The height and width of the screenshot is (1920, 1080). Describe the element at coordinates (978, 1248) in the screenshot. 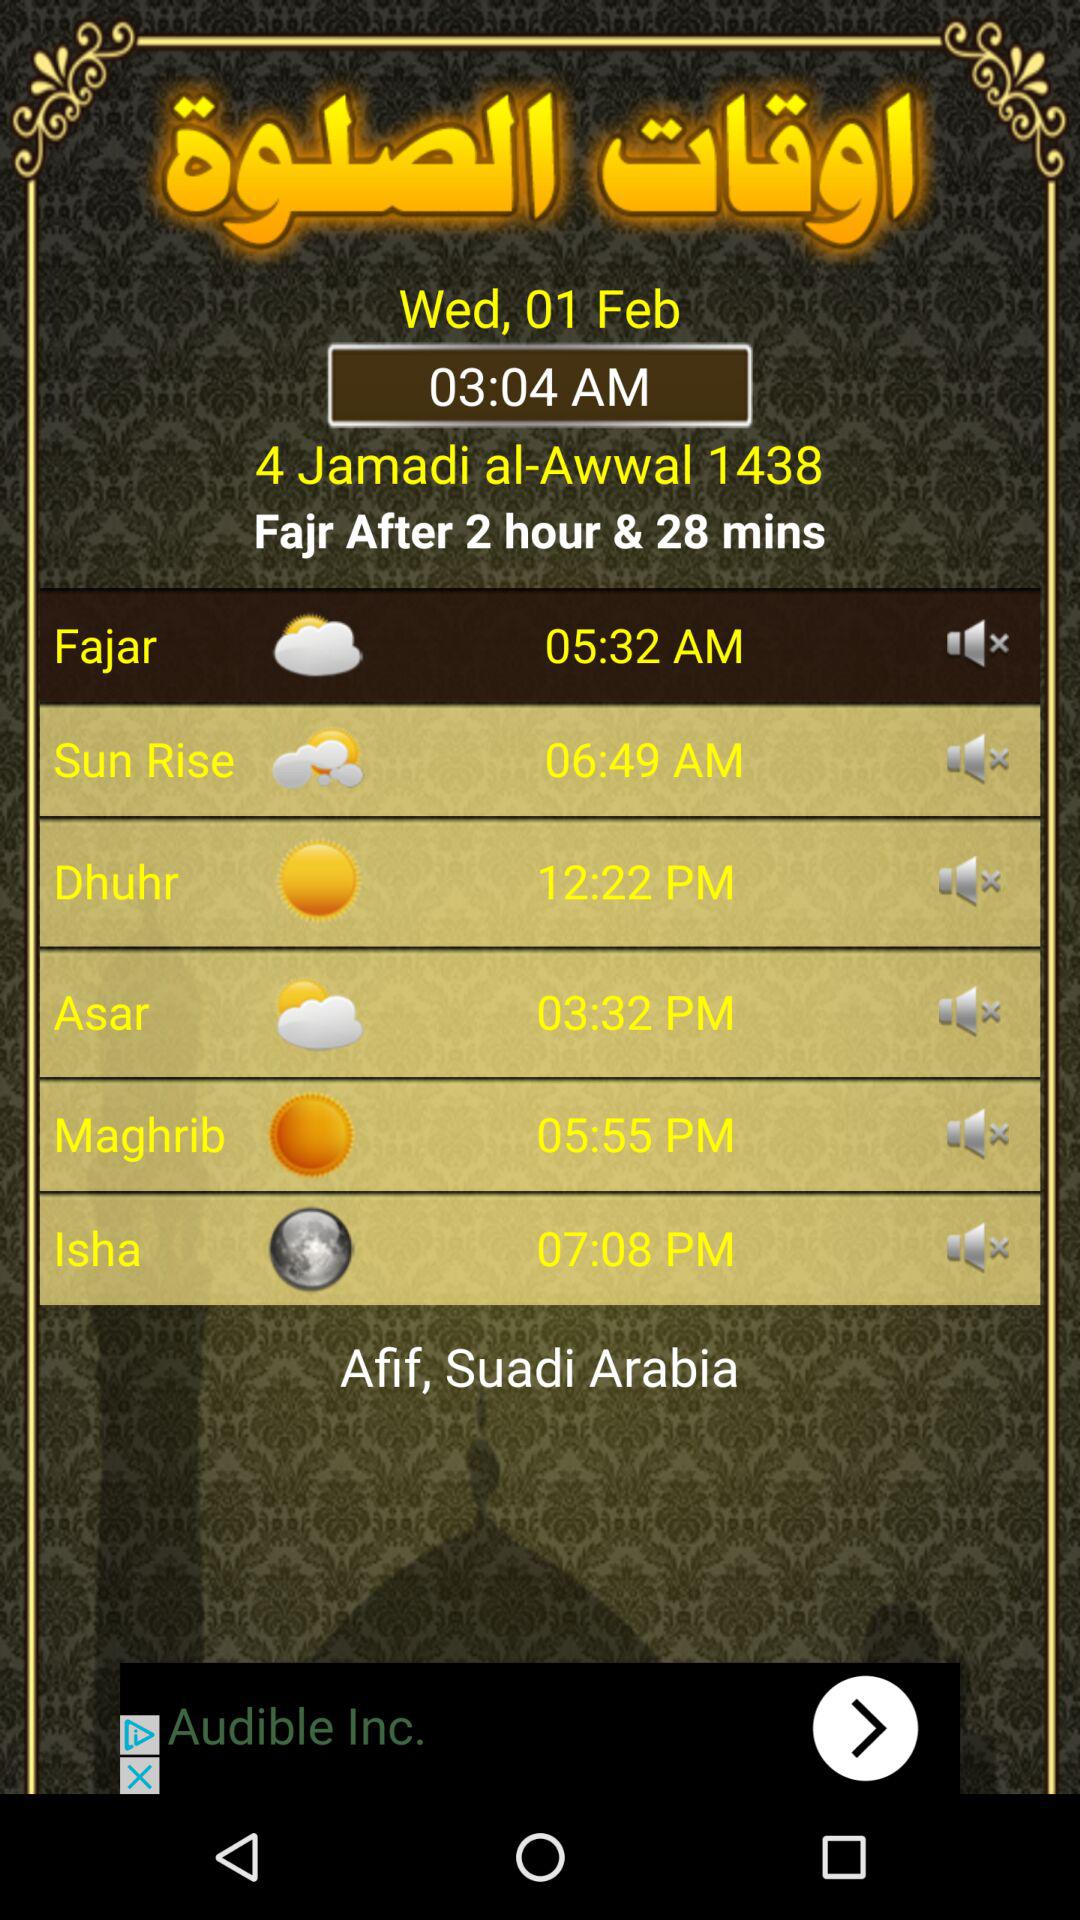

I see `sound for the specific time` at that location.